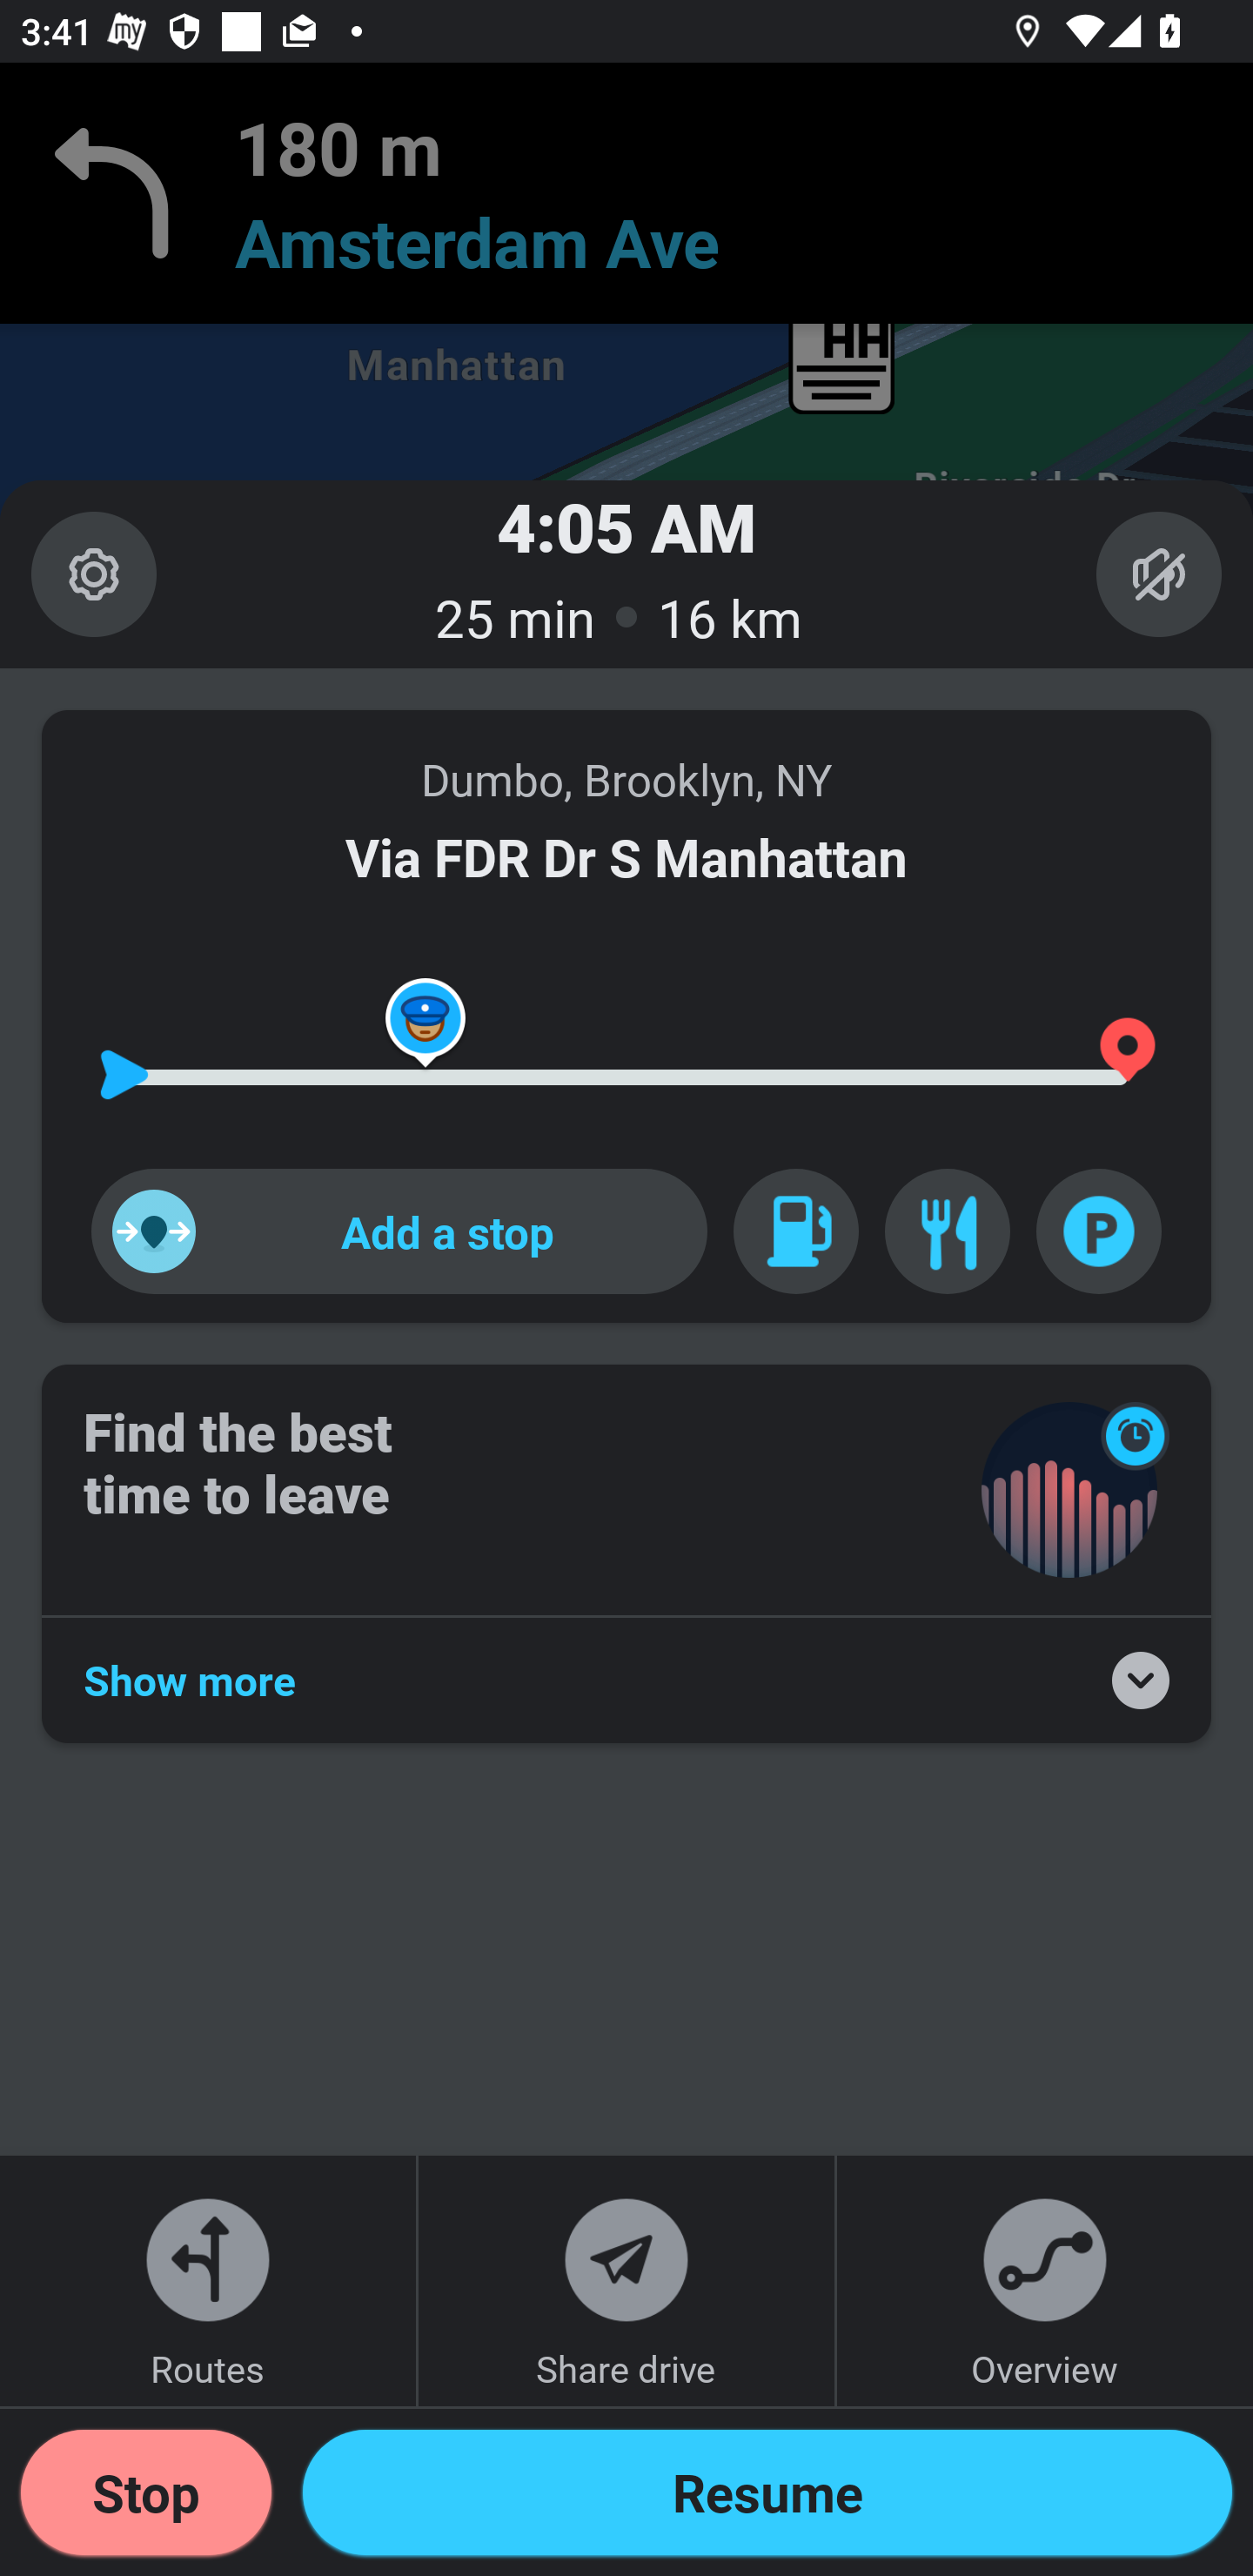 The height and width of the screenshot is (2576, 1253). I want to click on Add a stop, so click(399, 1231).